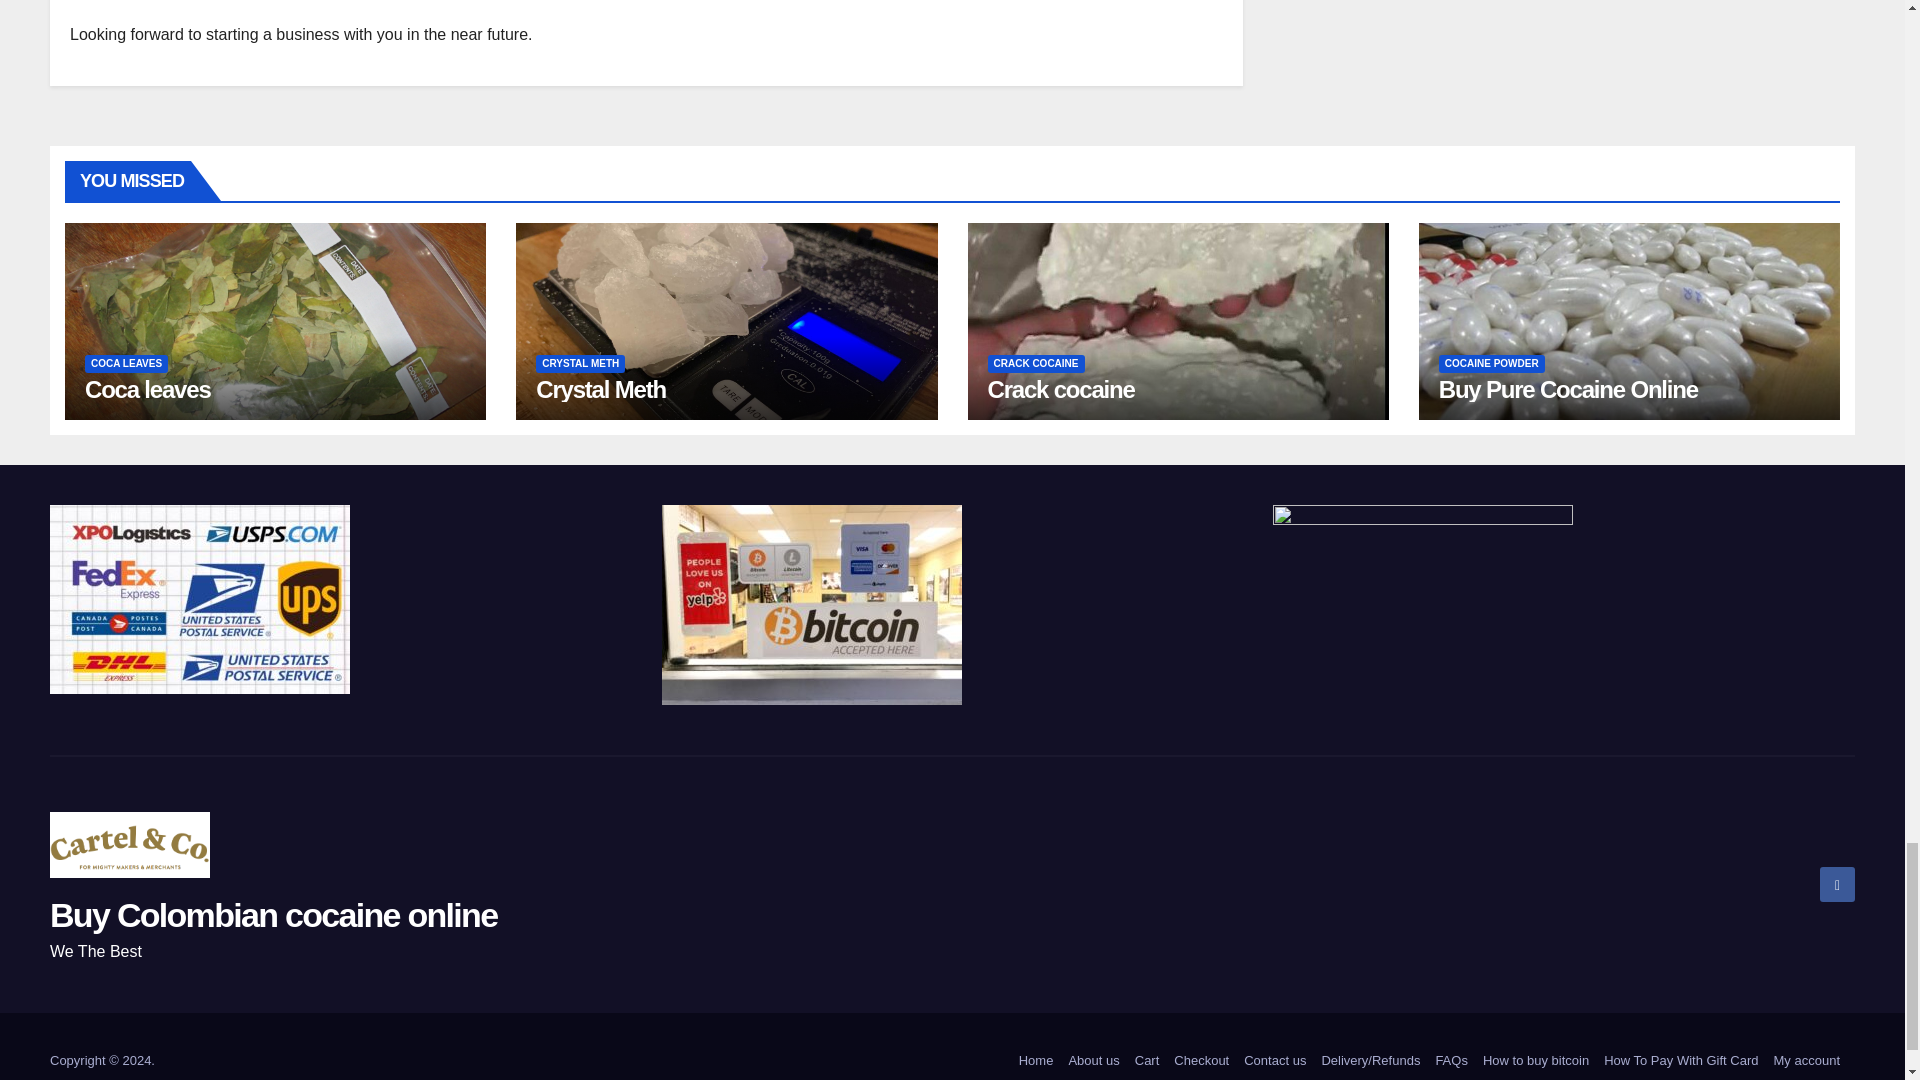 The image size is (1920, 1080). What do you see at coordinates (600, 388) in the screenshot?
I see `Permalink to: Crystal Meth` at bounding box center [600, 388].